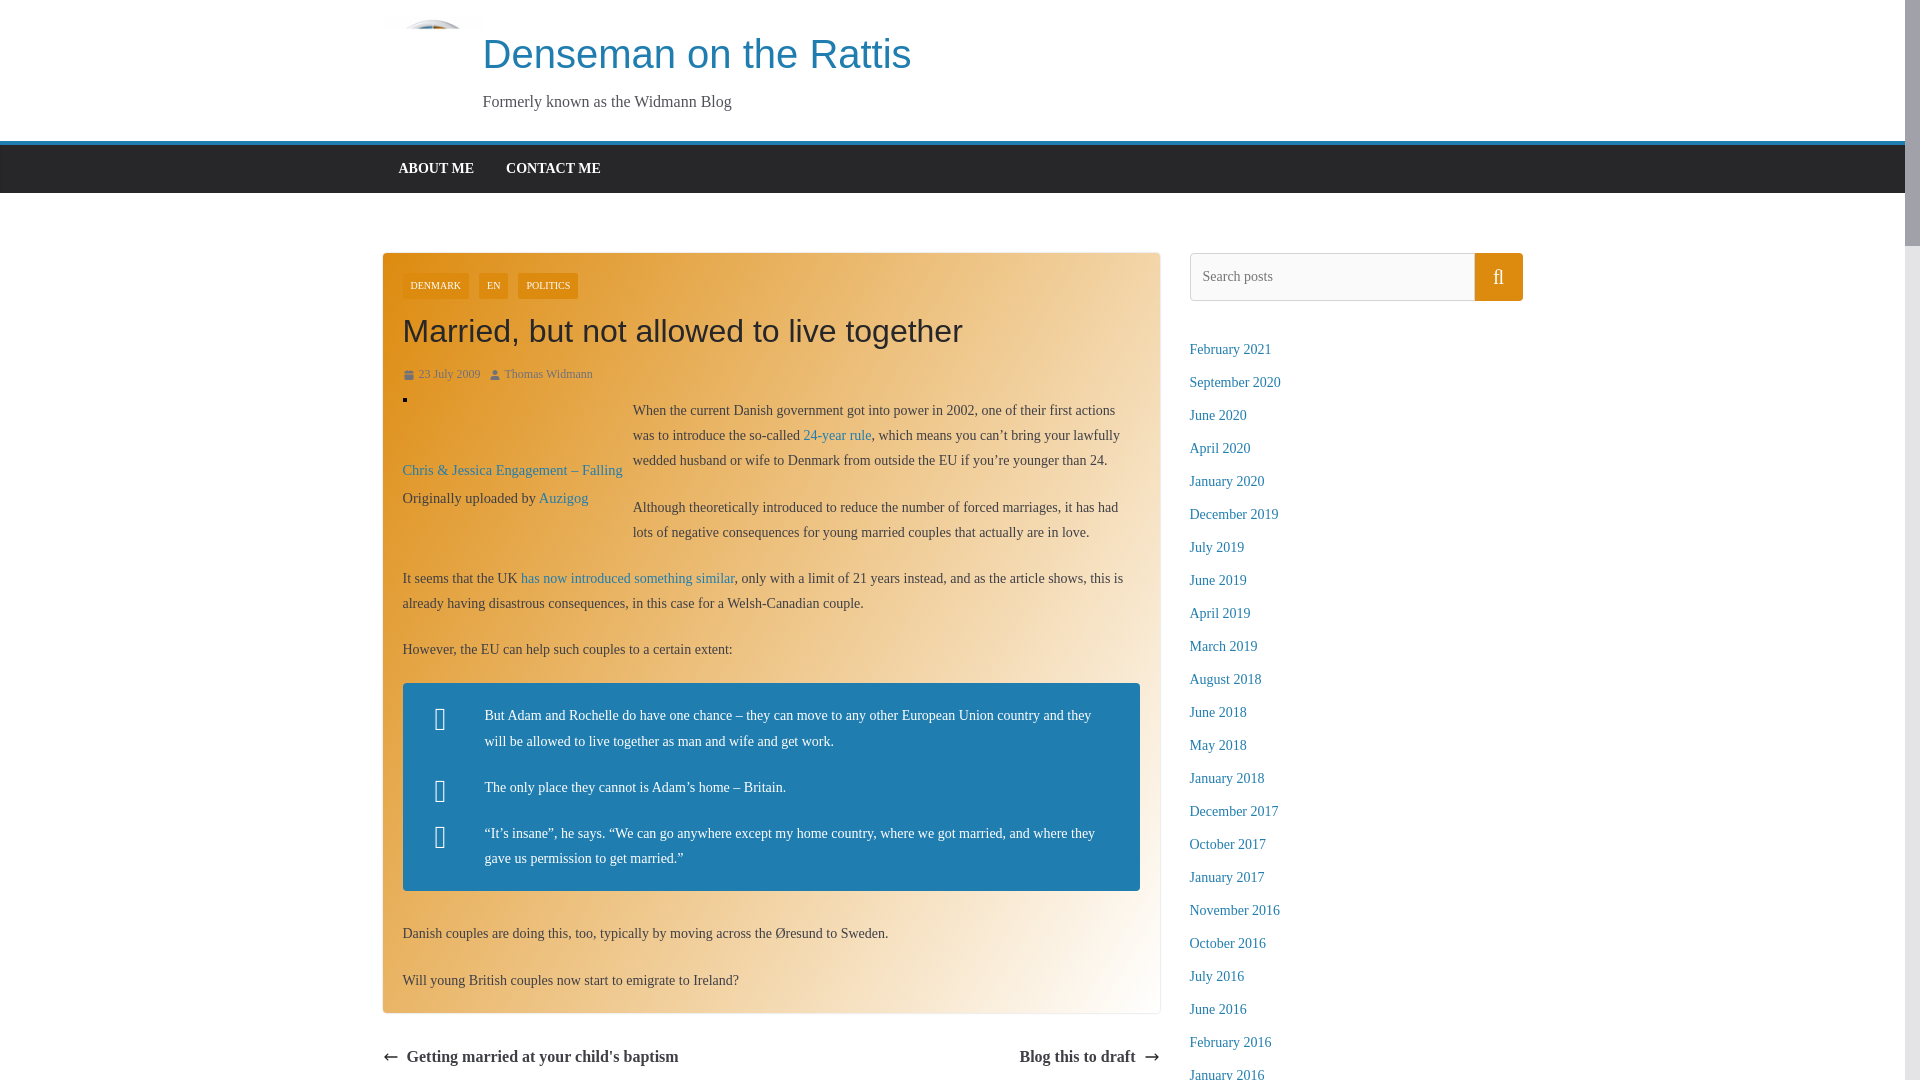 The image size is (1920, 1080). Describe the element at coordinates (530, 1058) in the screenshot. I see `Getting married at your child's baptism` at that location.